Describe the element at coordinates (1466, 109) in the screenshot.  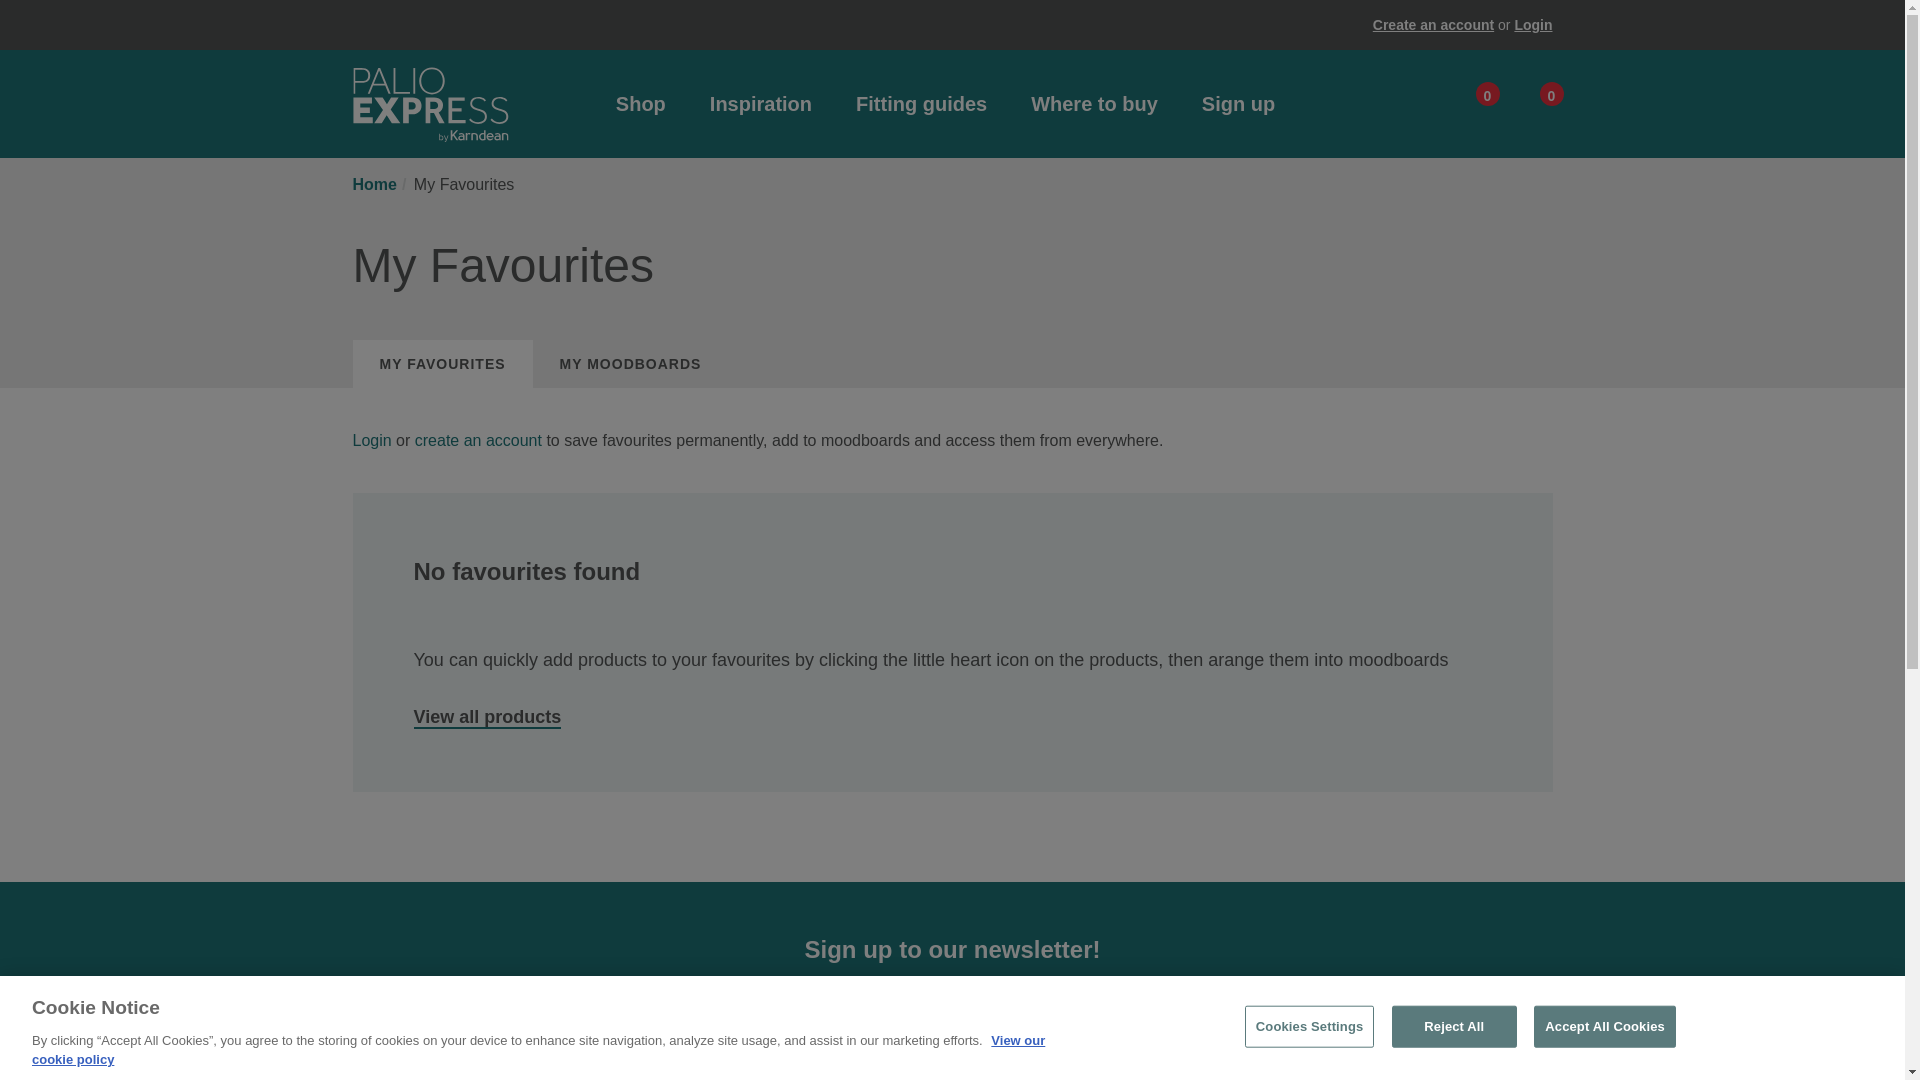
I see `View All Products` at that location.